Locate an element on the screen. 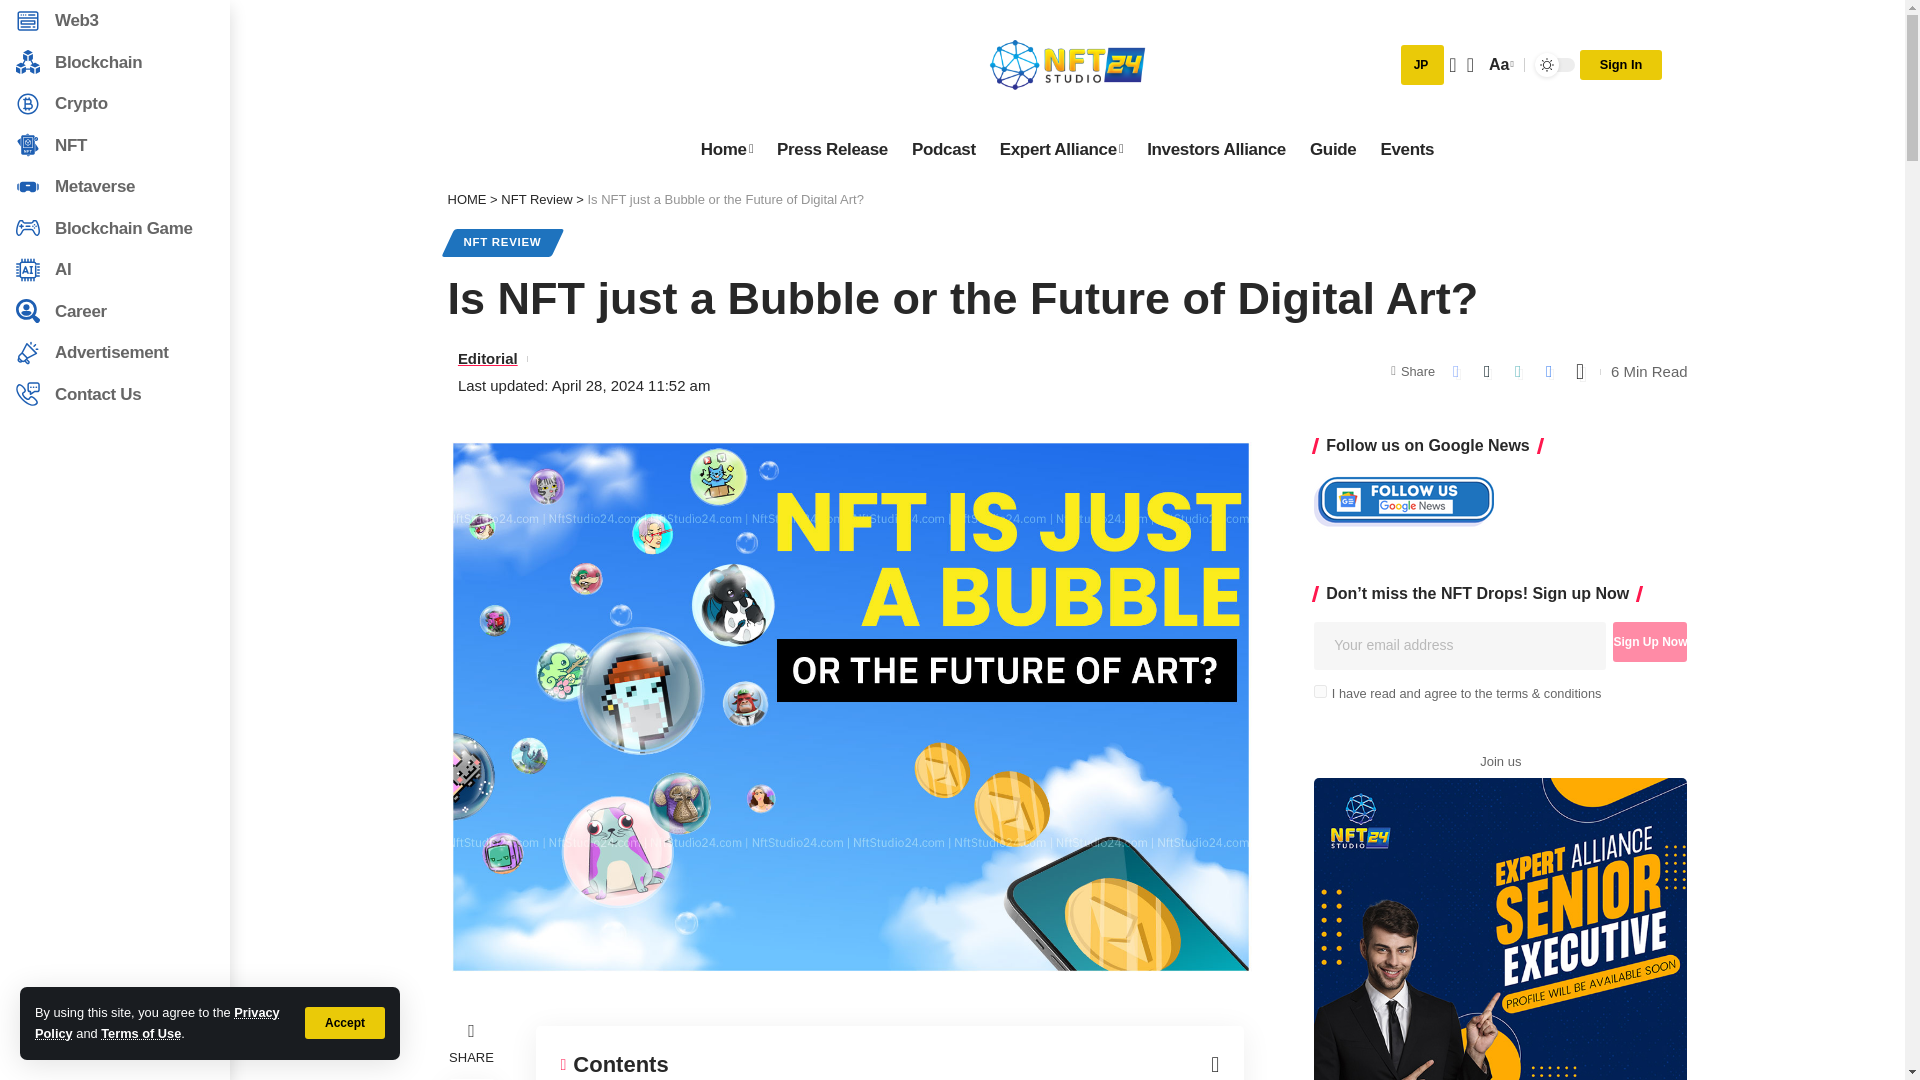 The width and height of the screenshot is (1920, 1080). Accept is located at coordinates (345, 1022).